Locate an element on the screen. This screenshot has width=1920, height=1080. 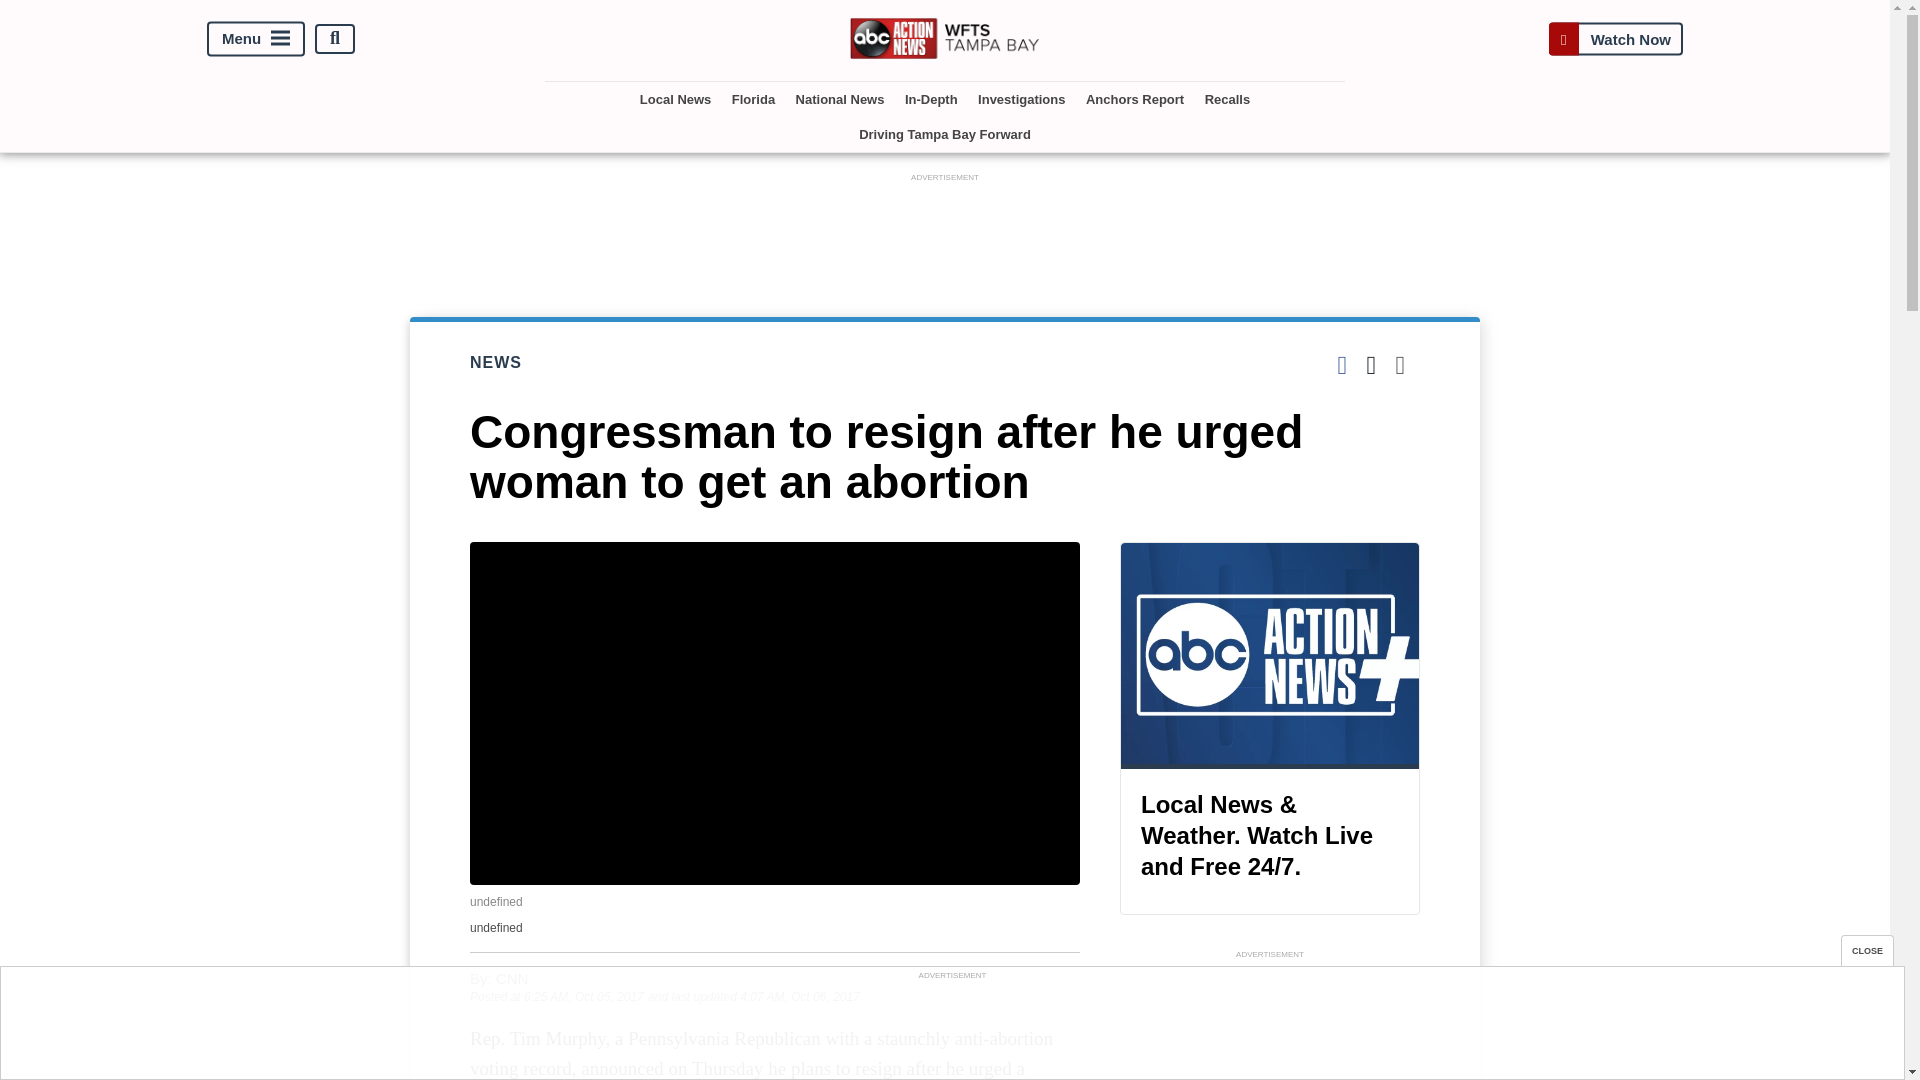
3rd party ad content is located at coordinates (951, 1029).